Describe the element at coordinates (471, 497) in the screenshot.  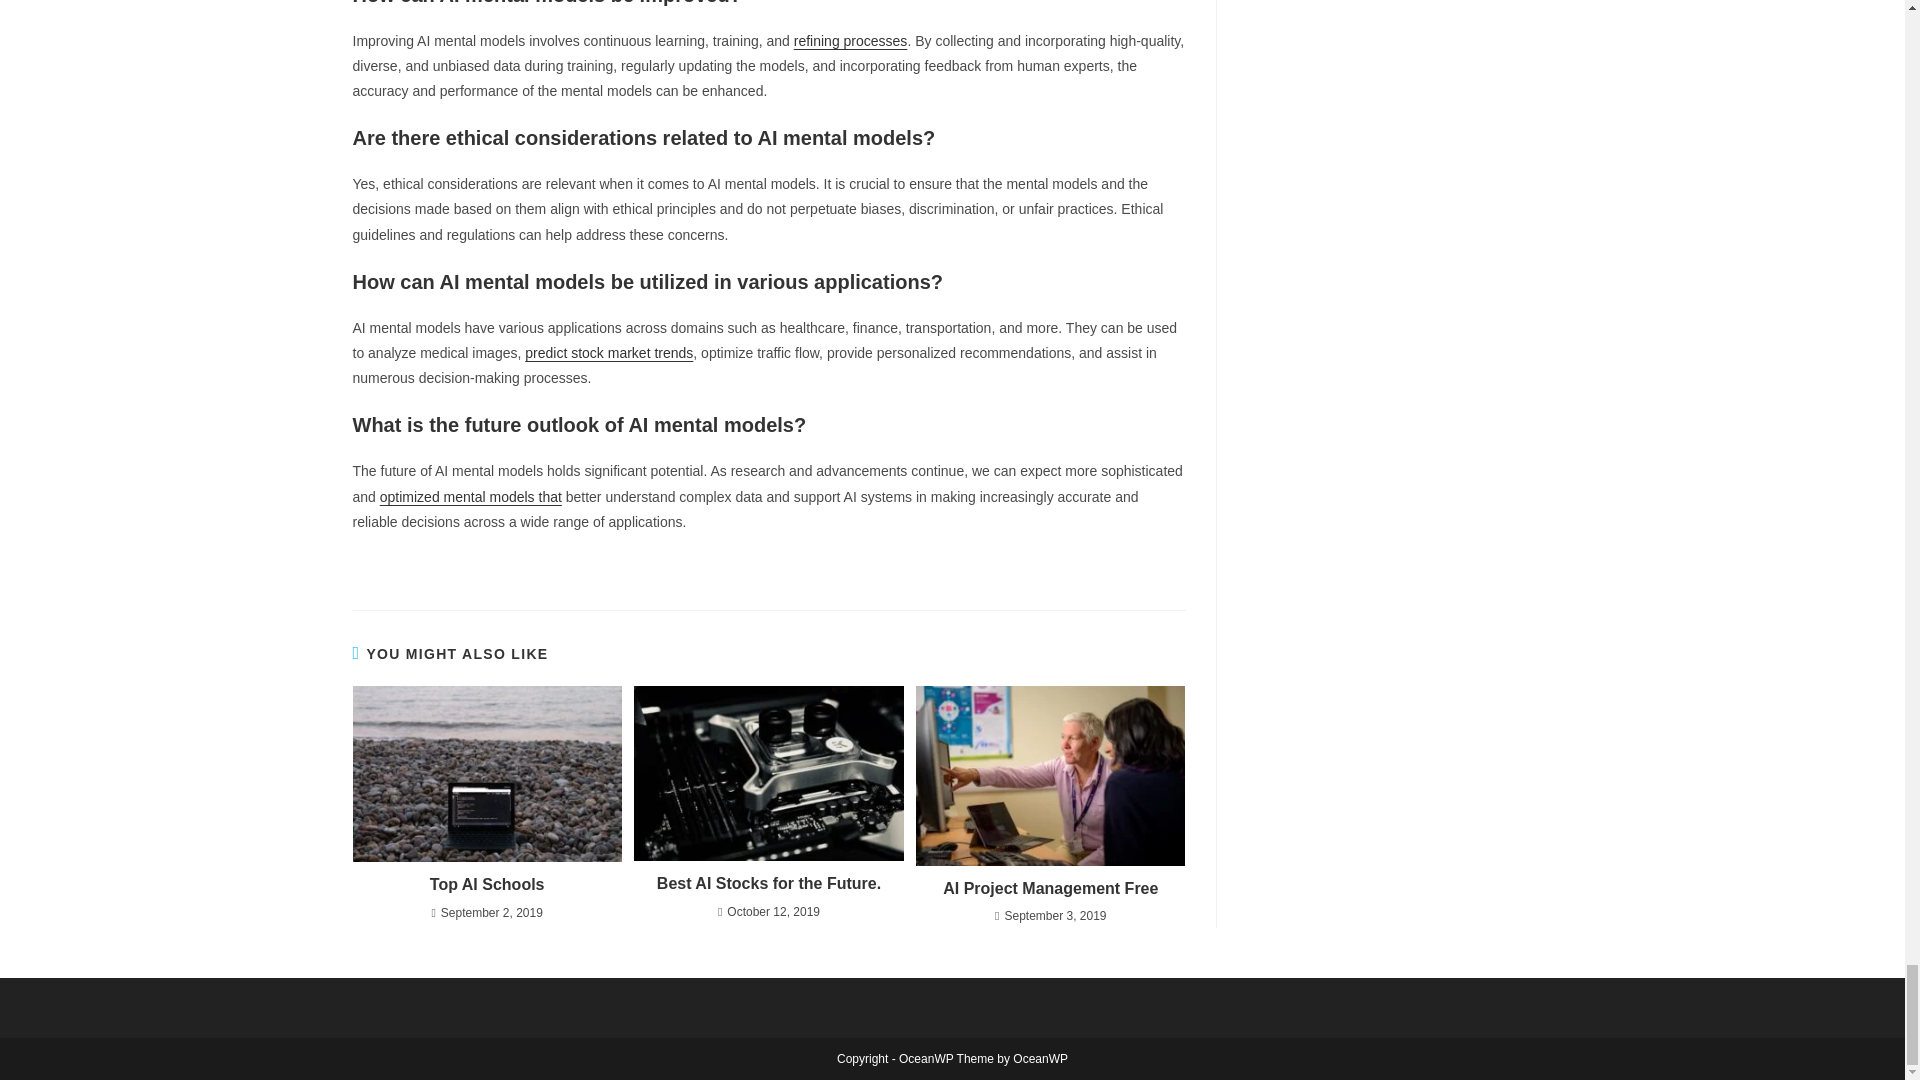
I see `optimized mental models that` at that location.